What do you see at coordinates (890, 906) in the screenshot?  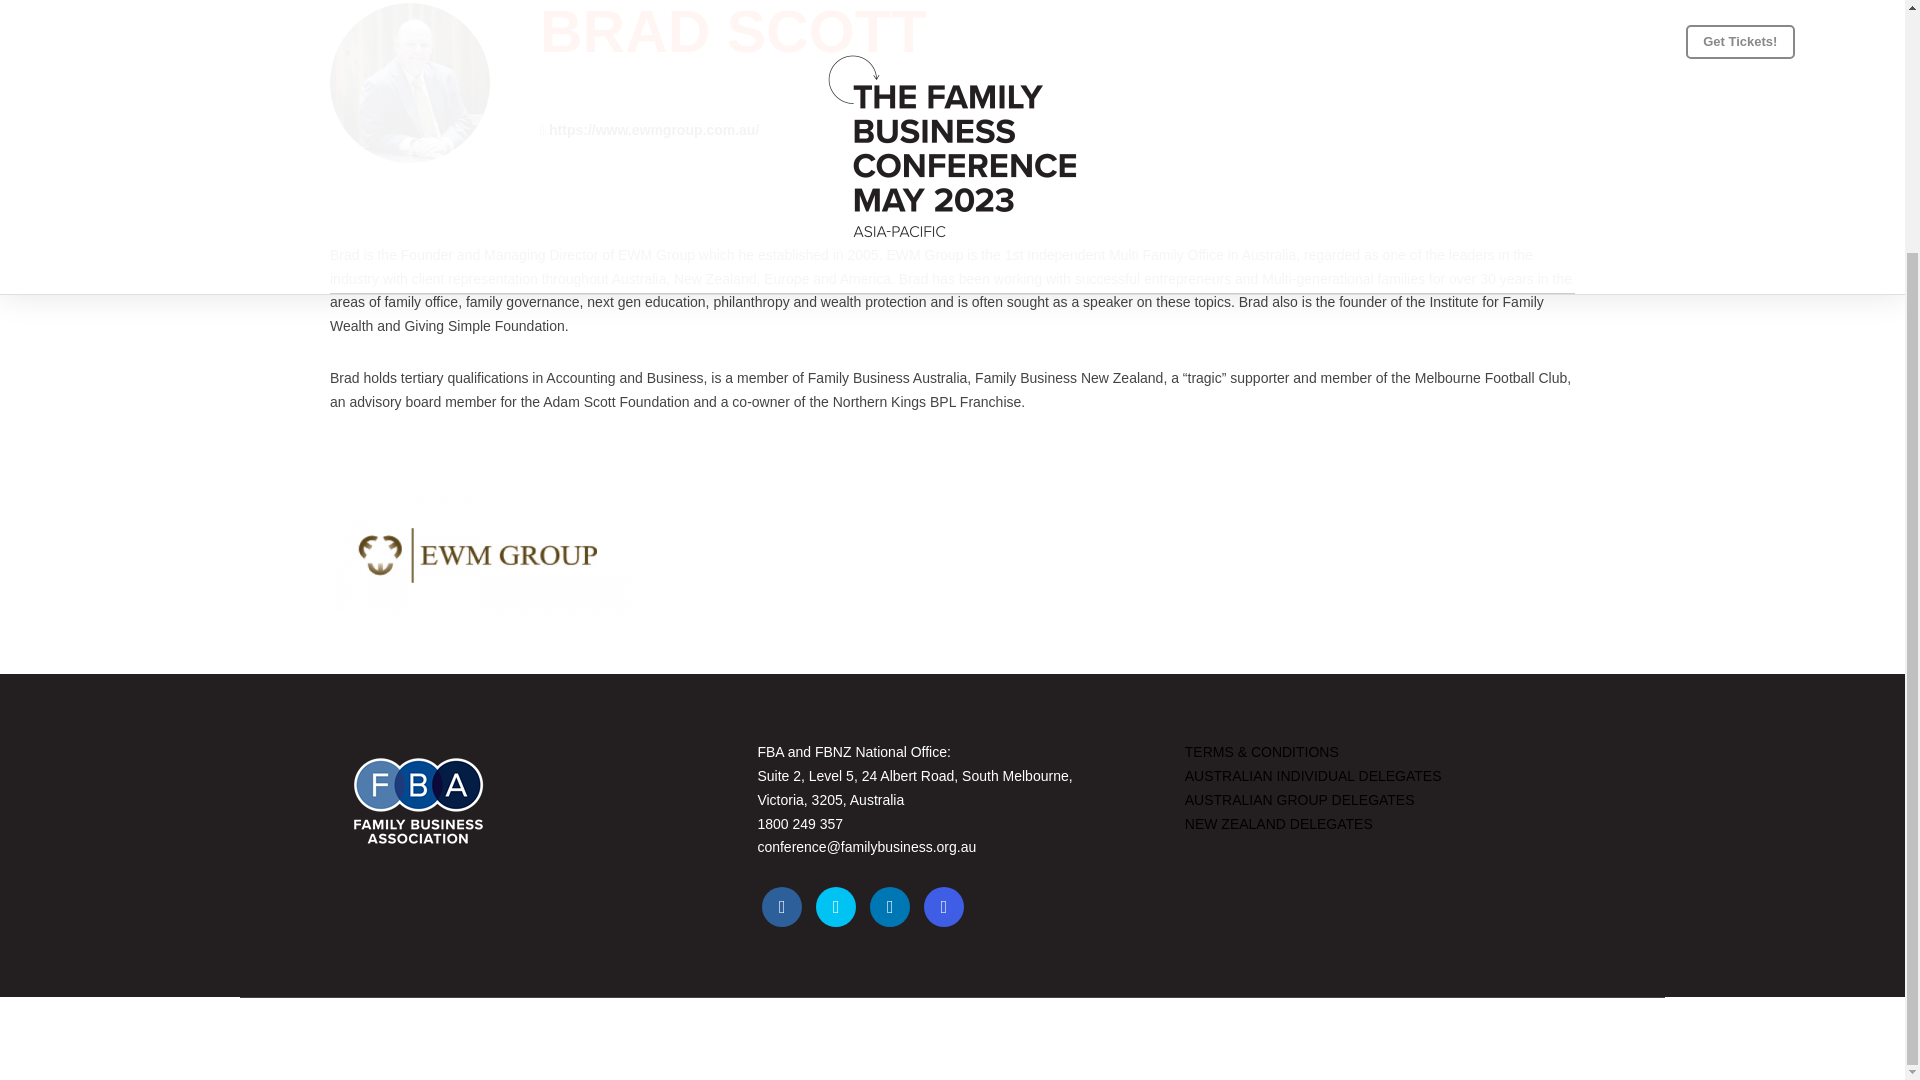 I see `Linkedin` at bounding box center [890, 906].